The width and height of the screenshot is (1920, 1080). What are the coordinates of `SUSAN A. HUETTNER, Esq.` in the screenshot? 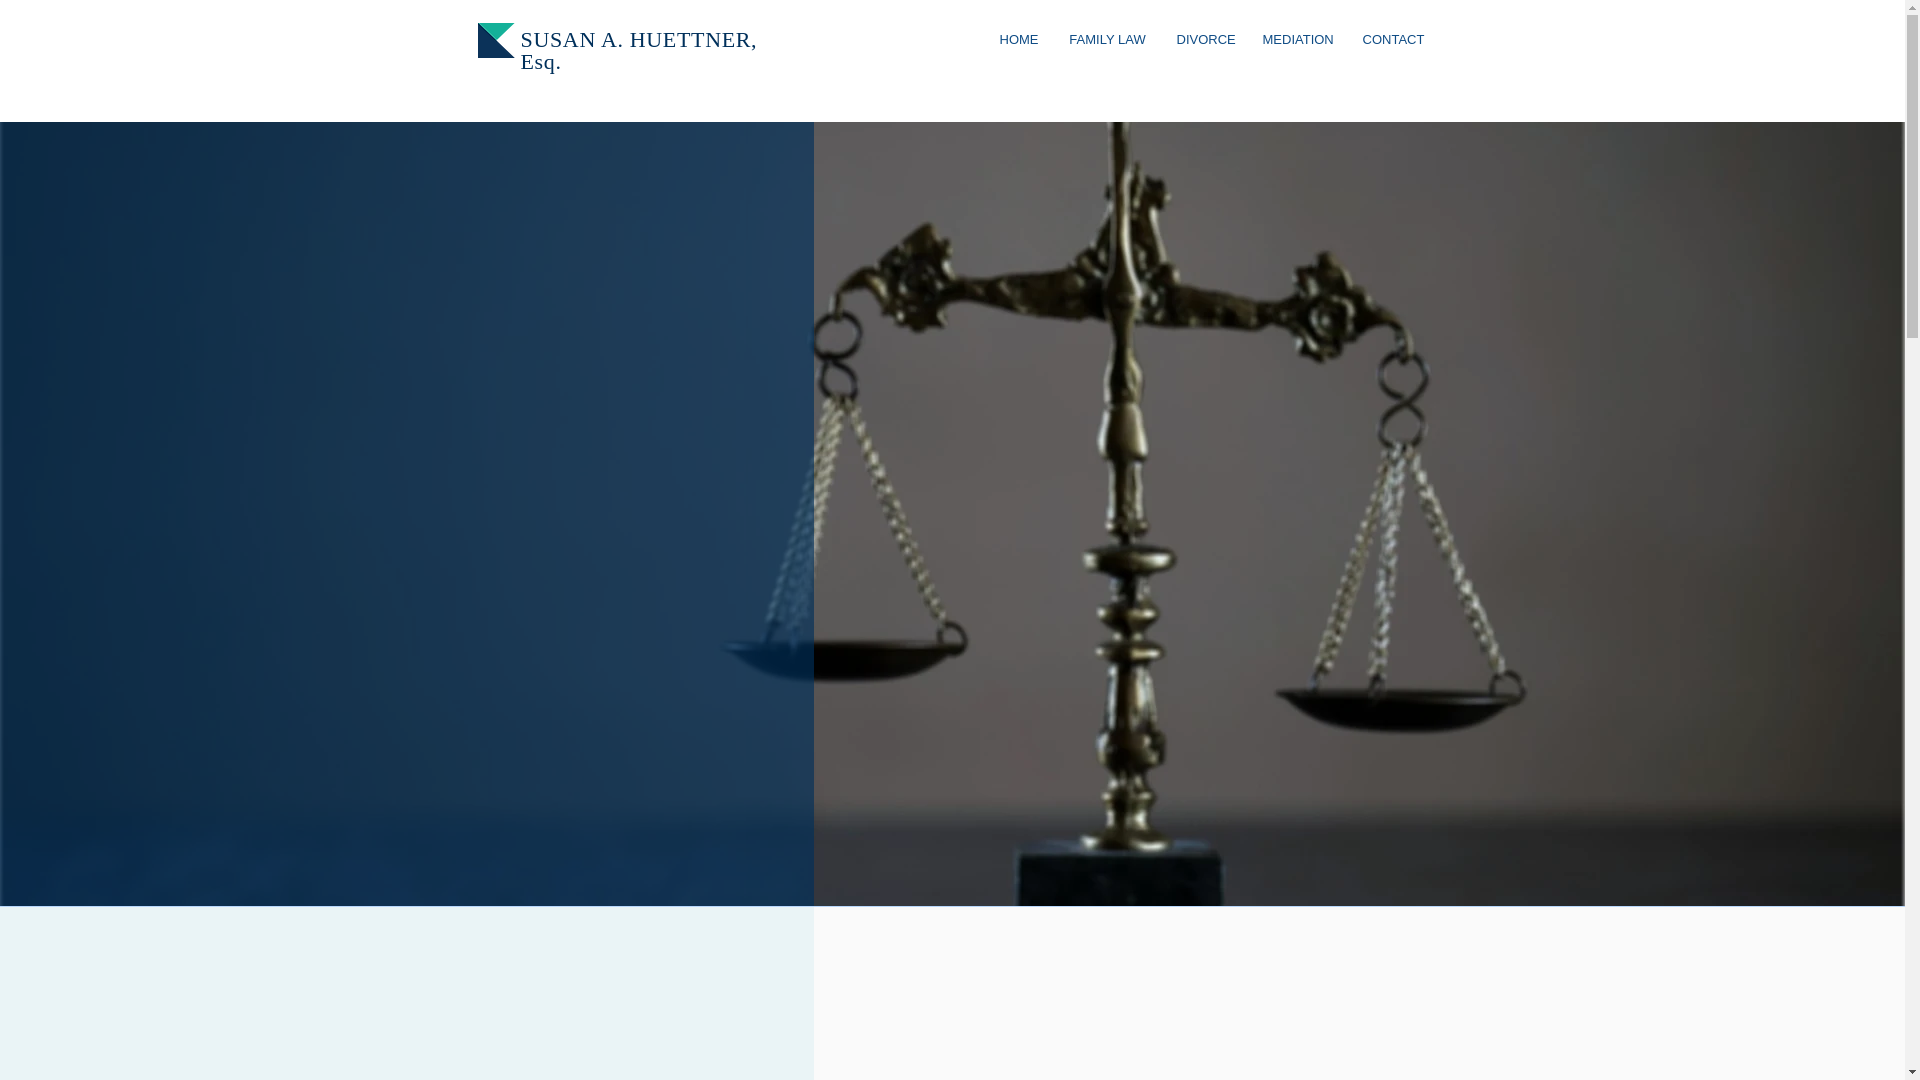 It's located at (638, 50).